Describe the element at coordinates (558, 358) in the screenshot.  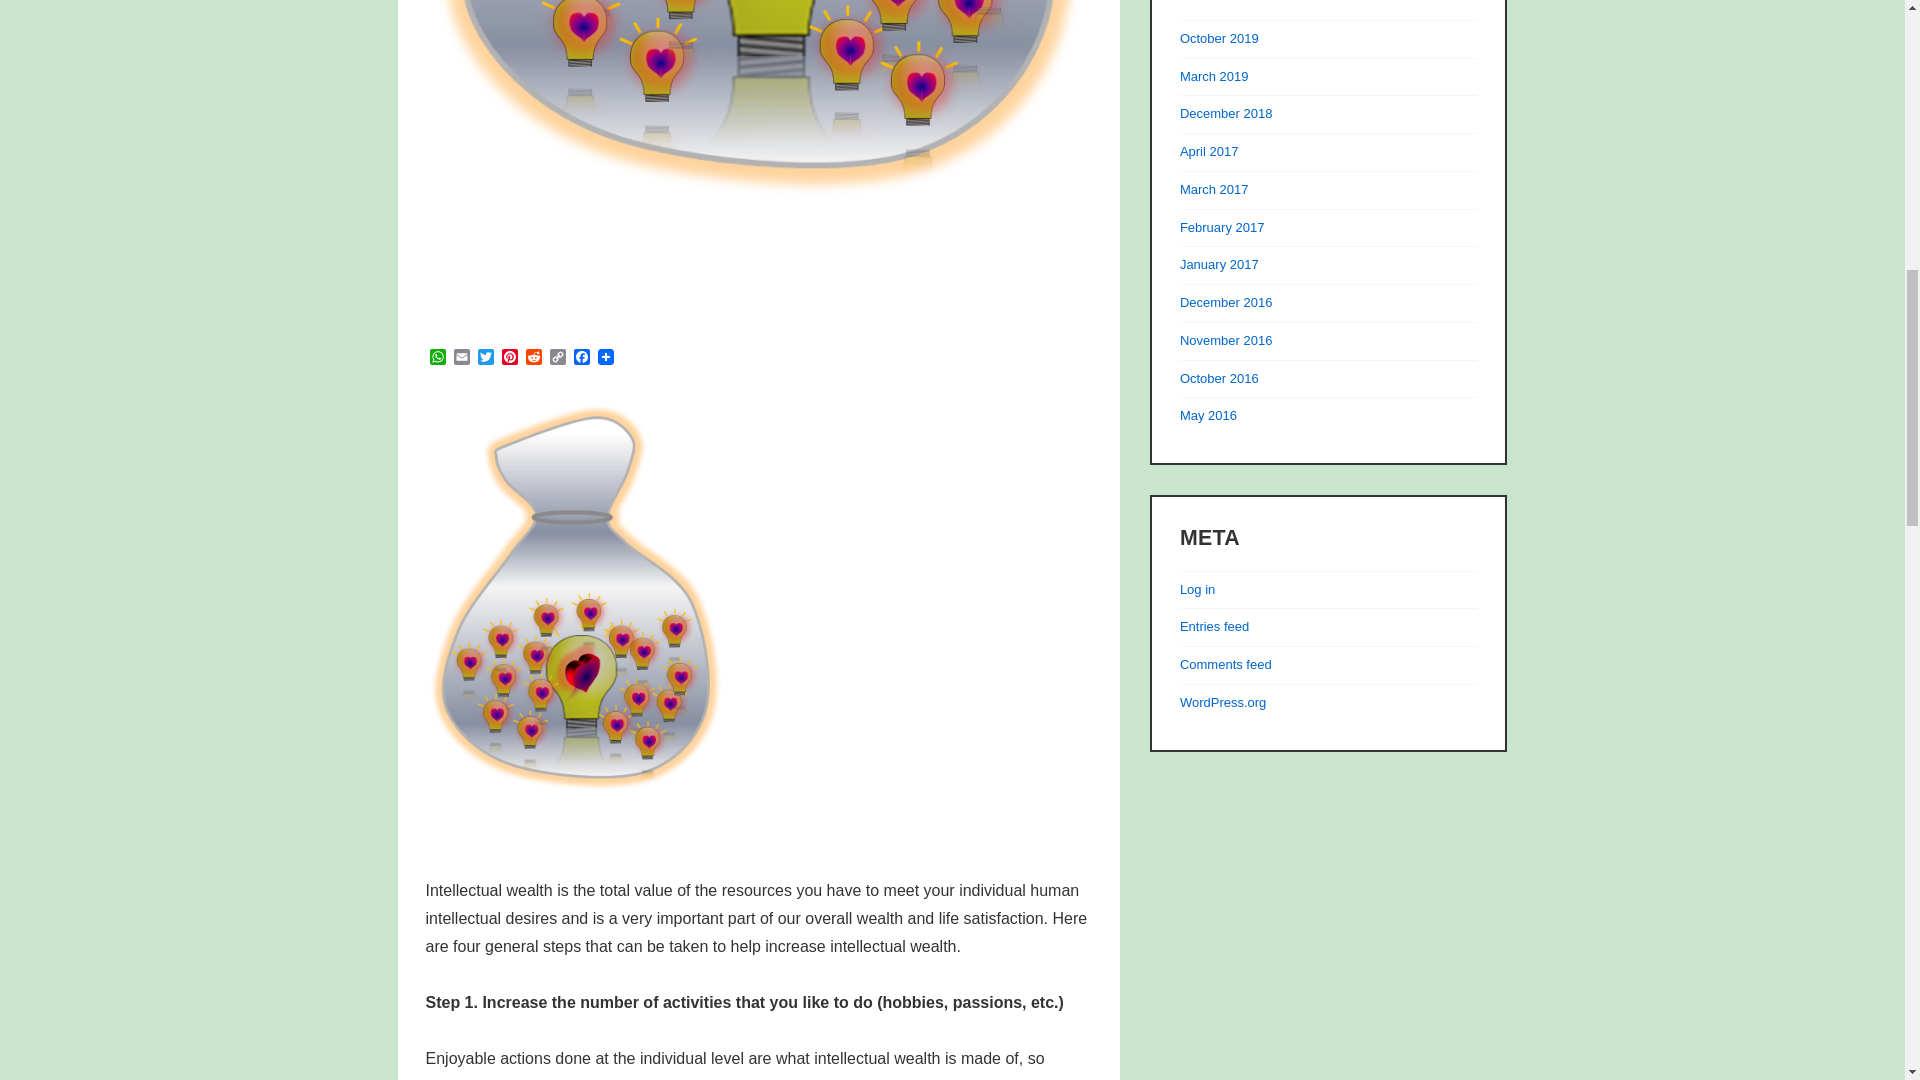
I see `Copy Link` at that location.